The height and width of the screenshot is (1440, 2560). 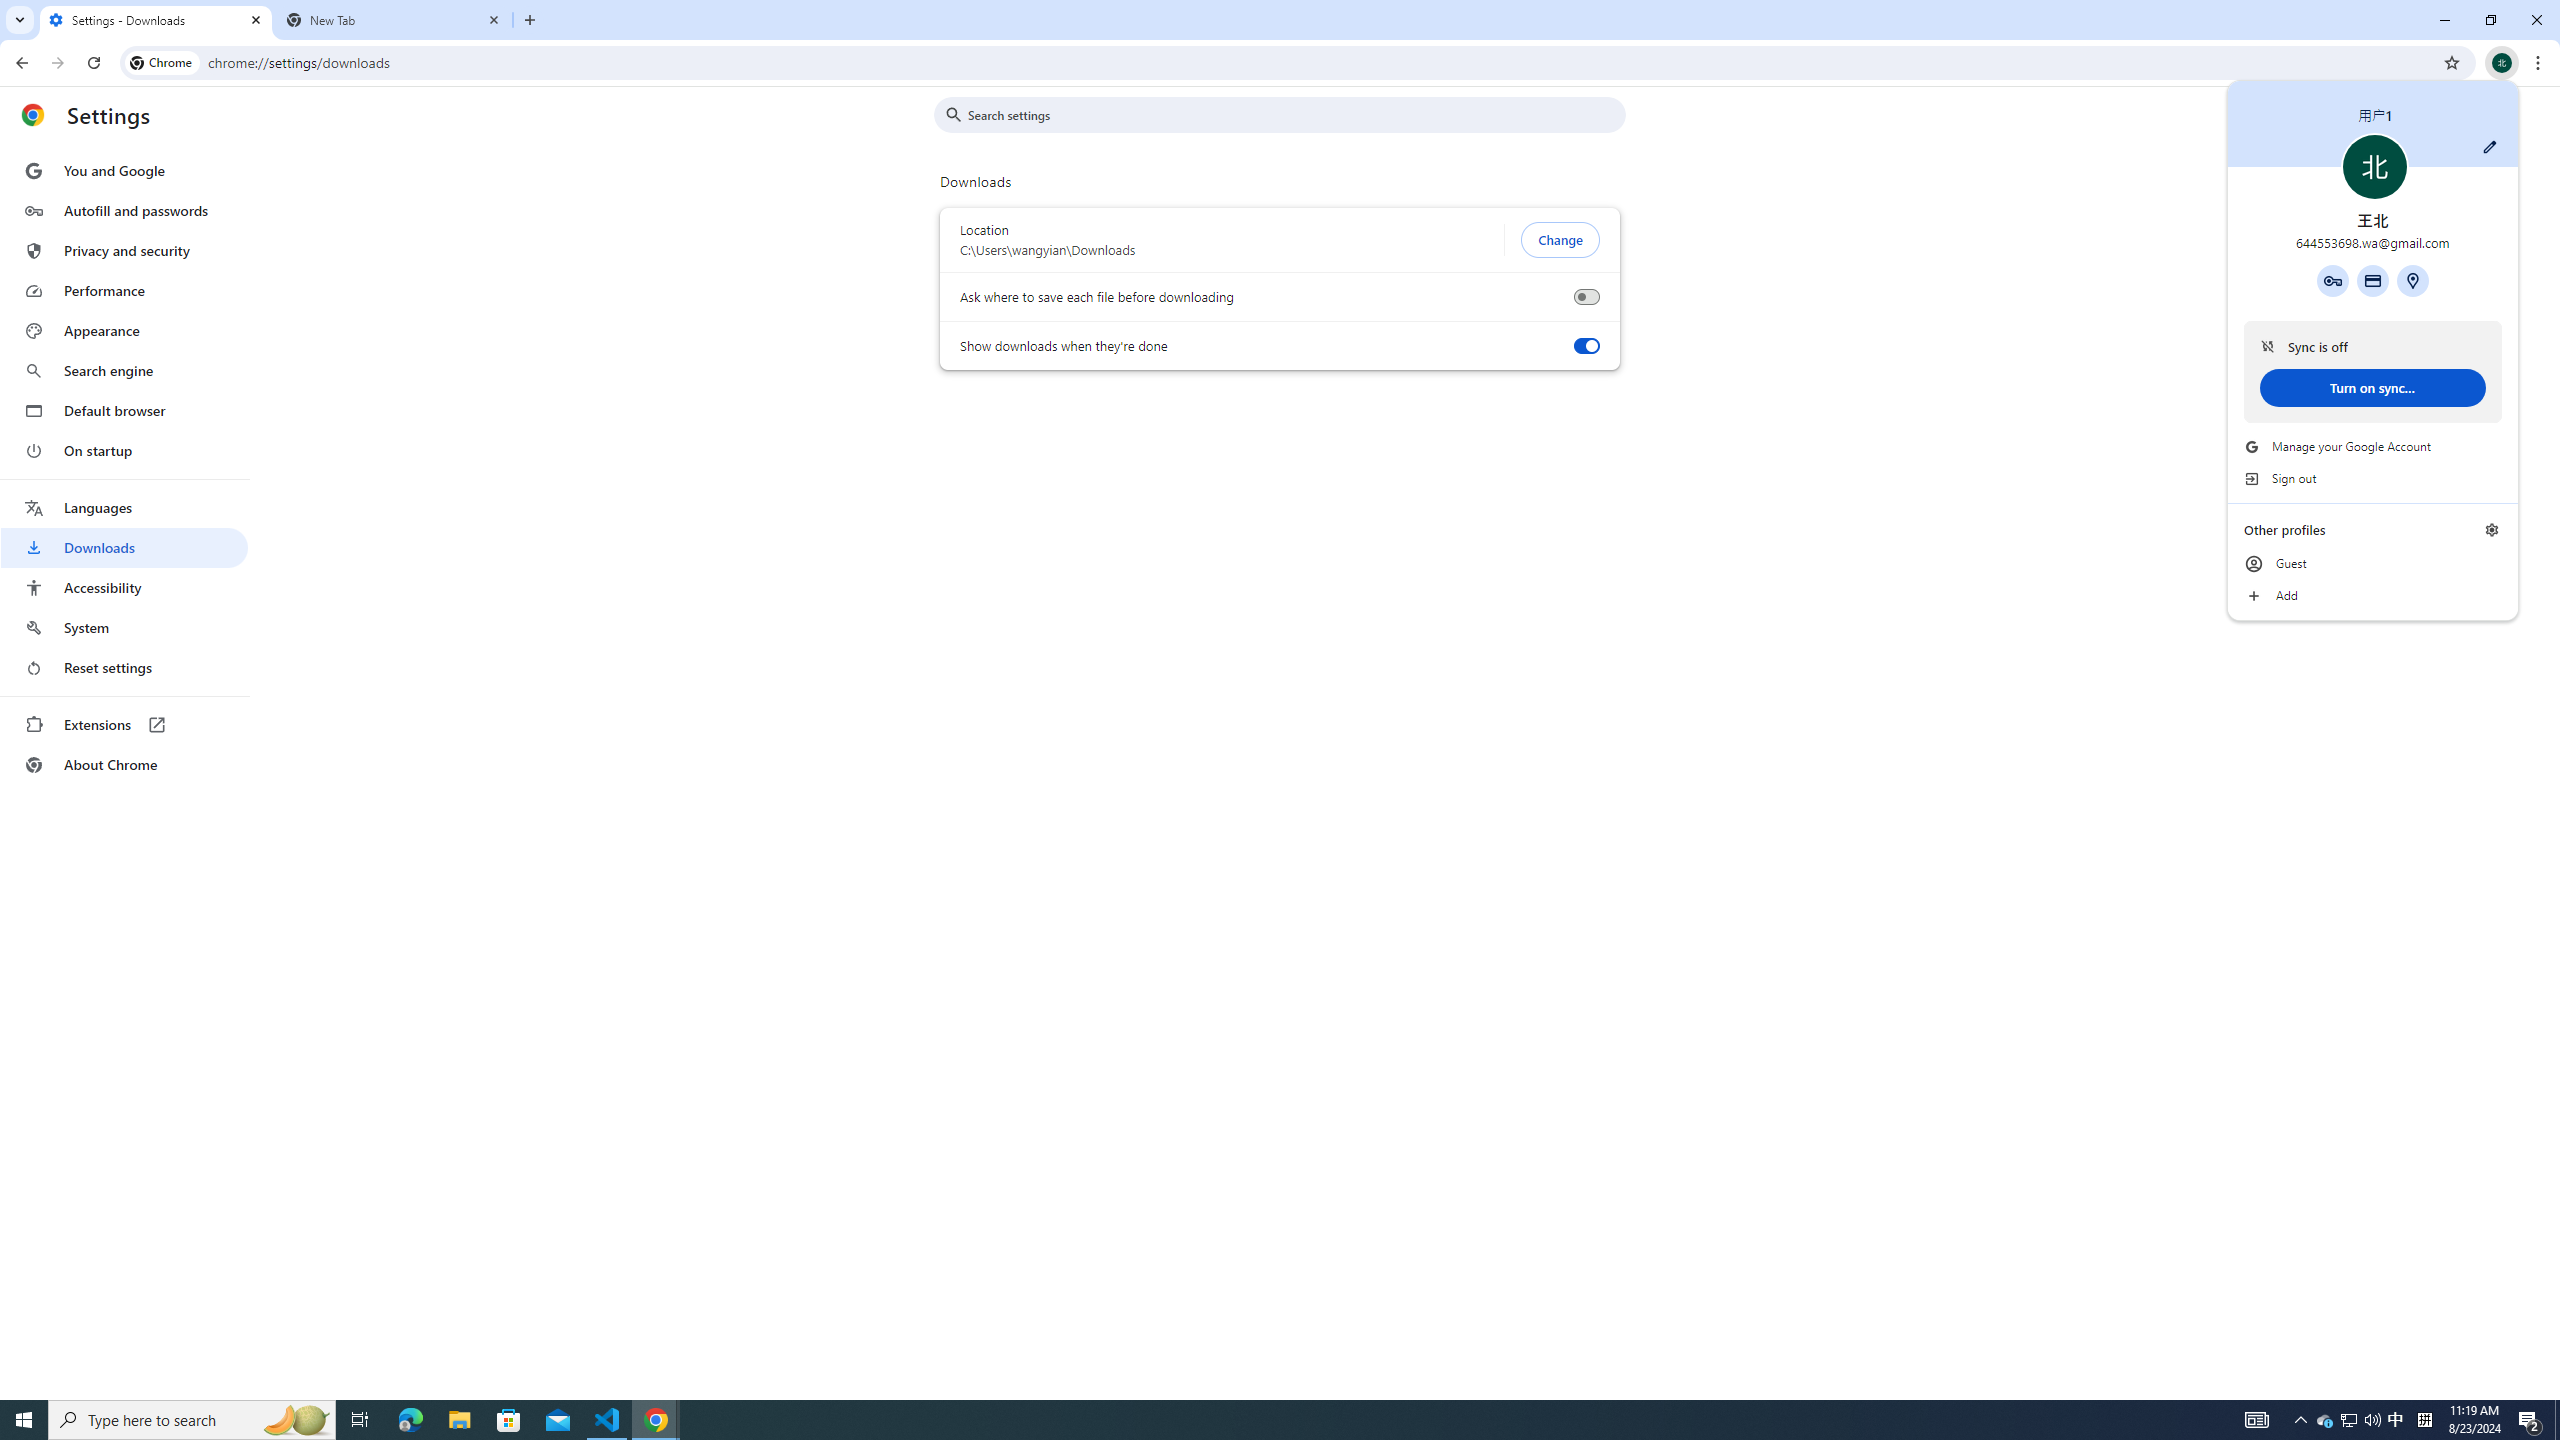 I want to click on Manage profiles, so click(x=2492, y=530).